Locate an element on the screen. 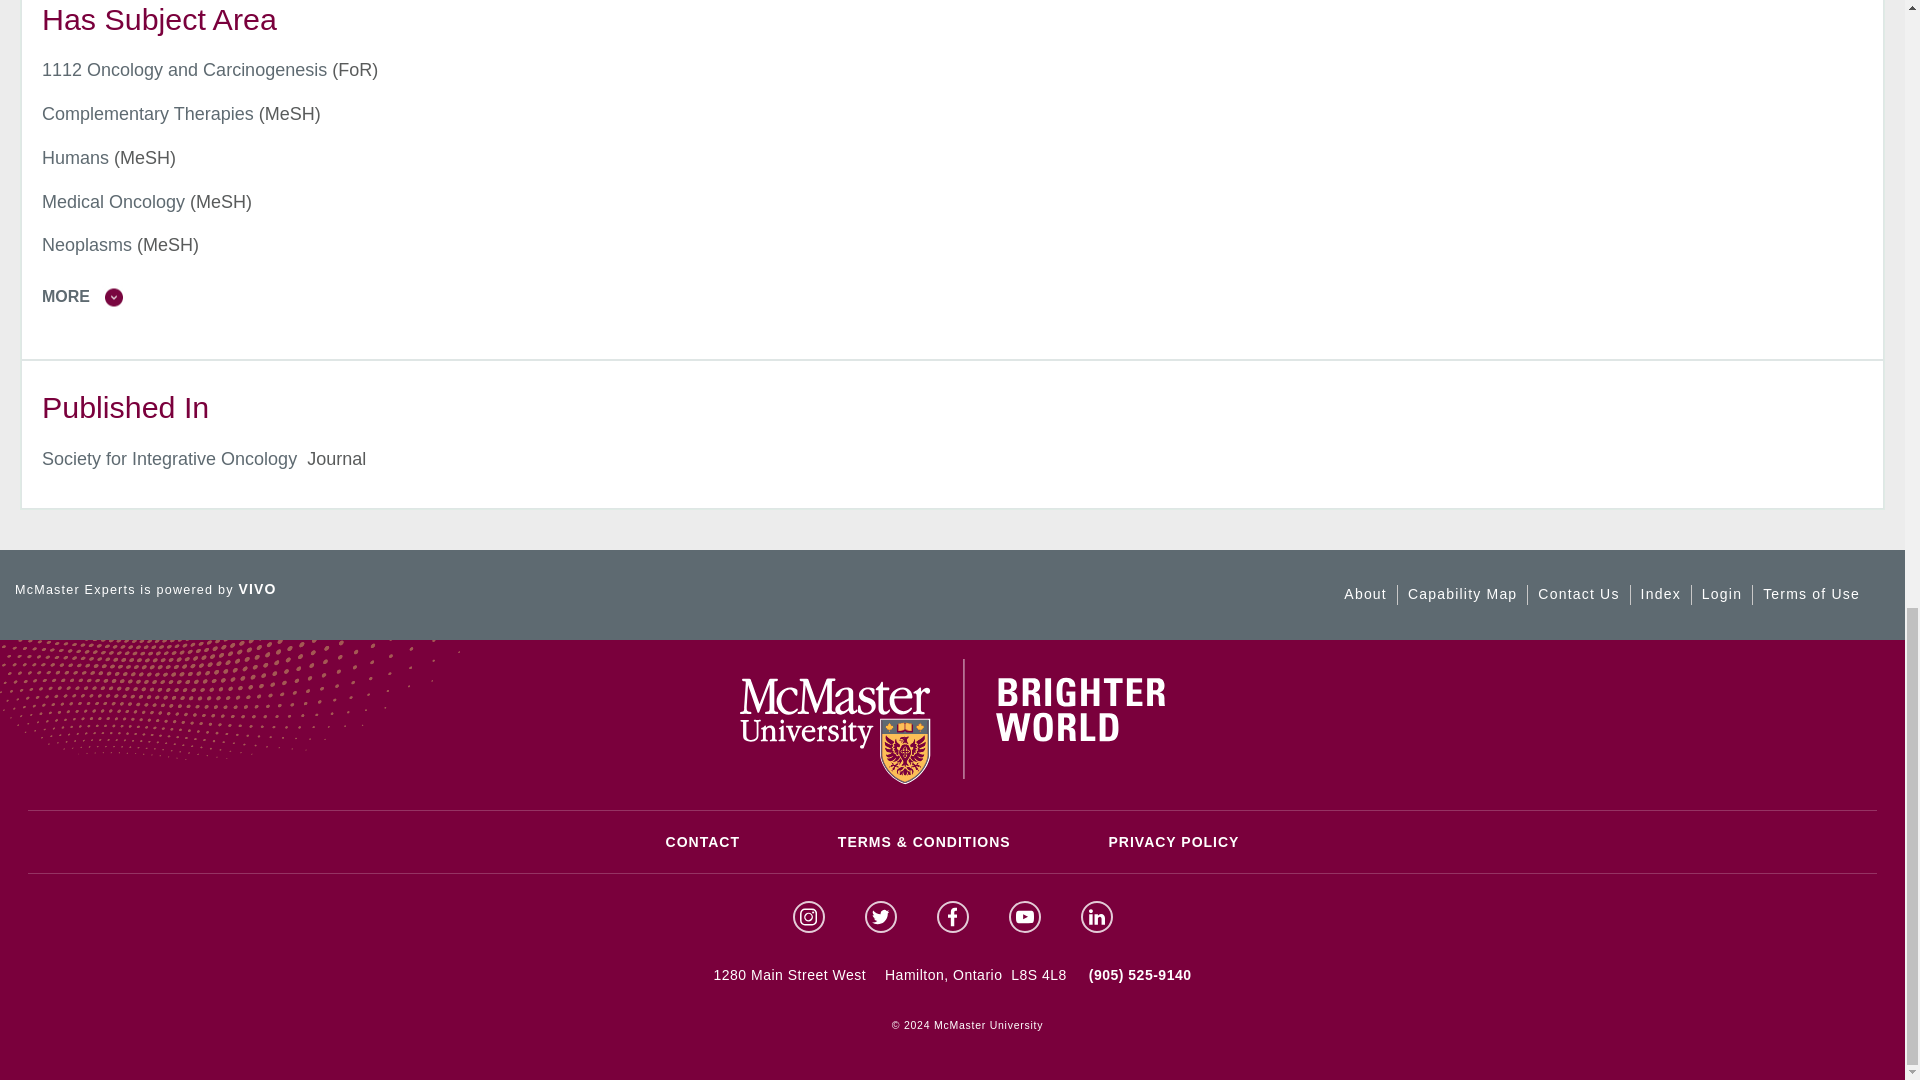 The image size is (1920, 1080). concept name is located at coordinates (184, 70).